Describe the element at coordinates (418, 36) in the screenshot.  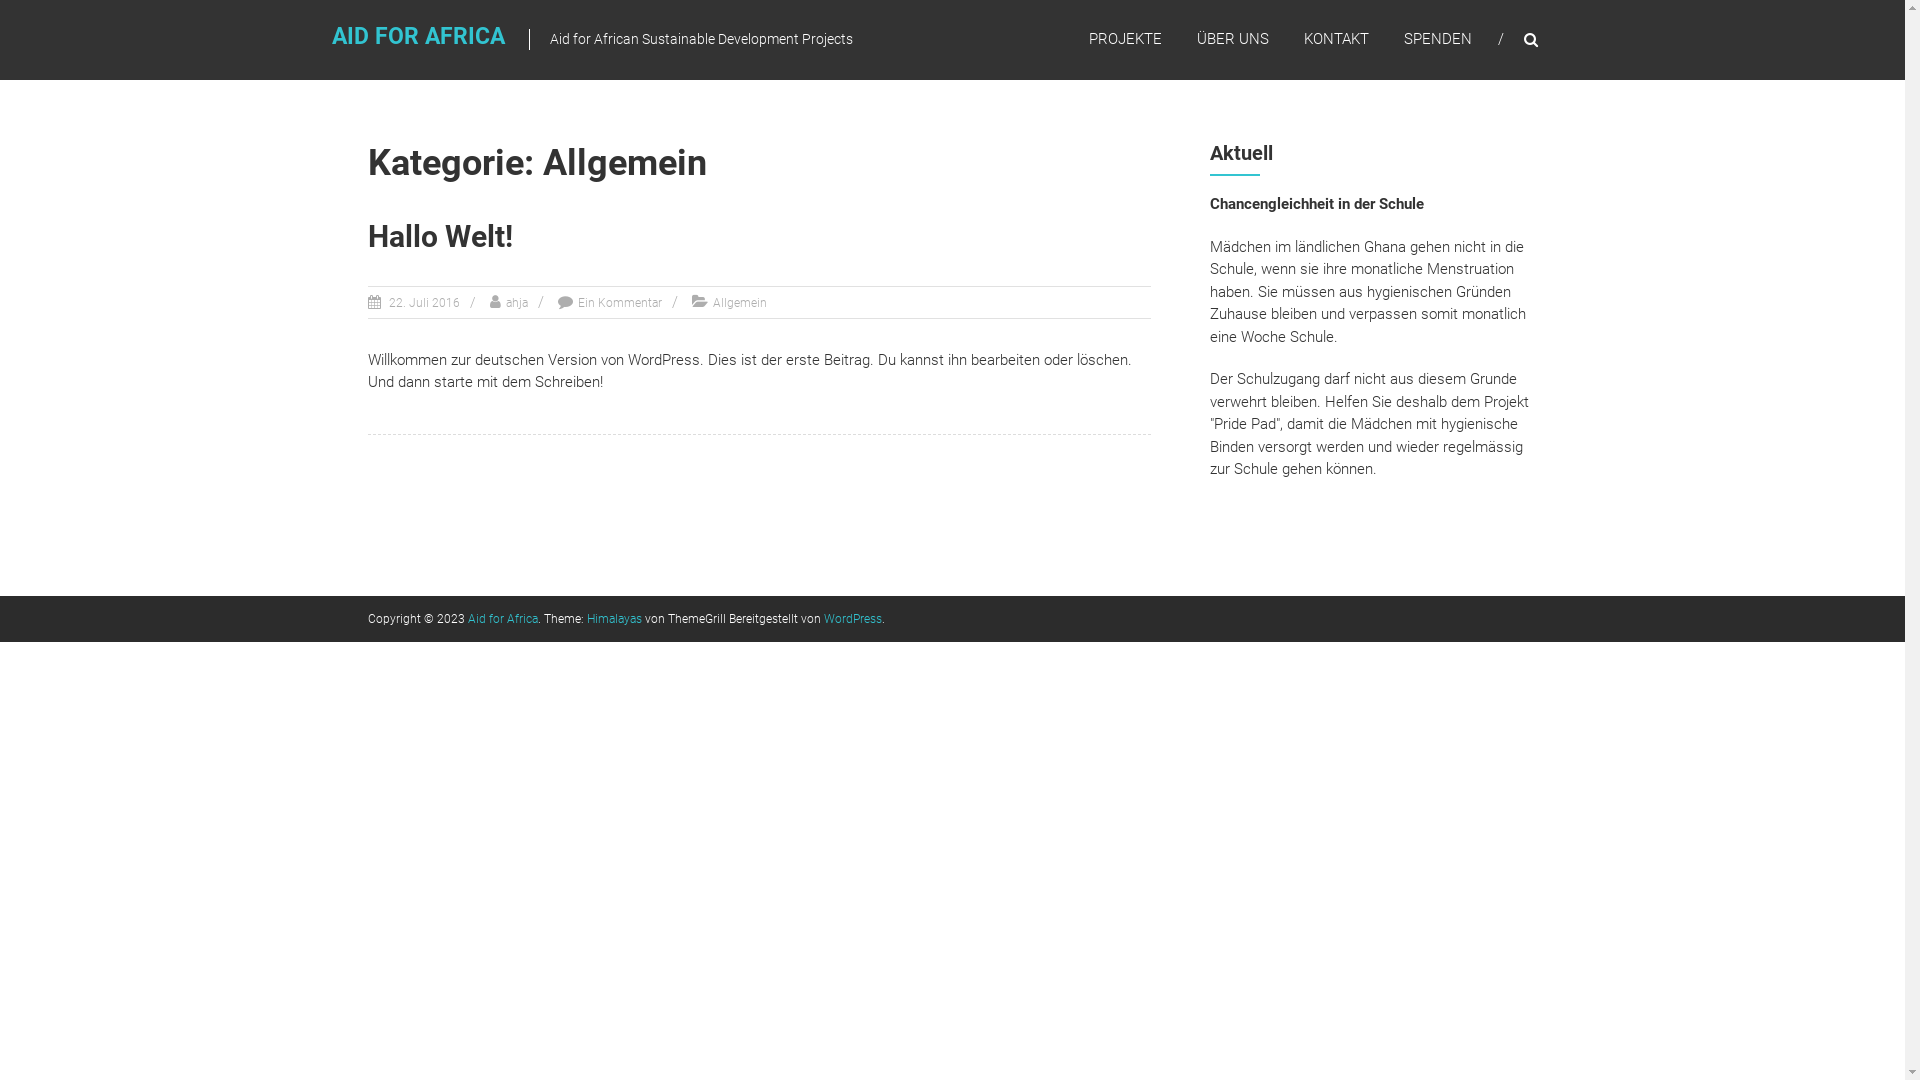
I see `AID FOR AFRICA` at that location.